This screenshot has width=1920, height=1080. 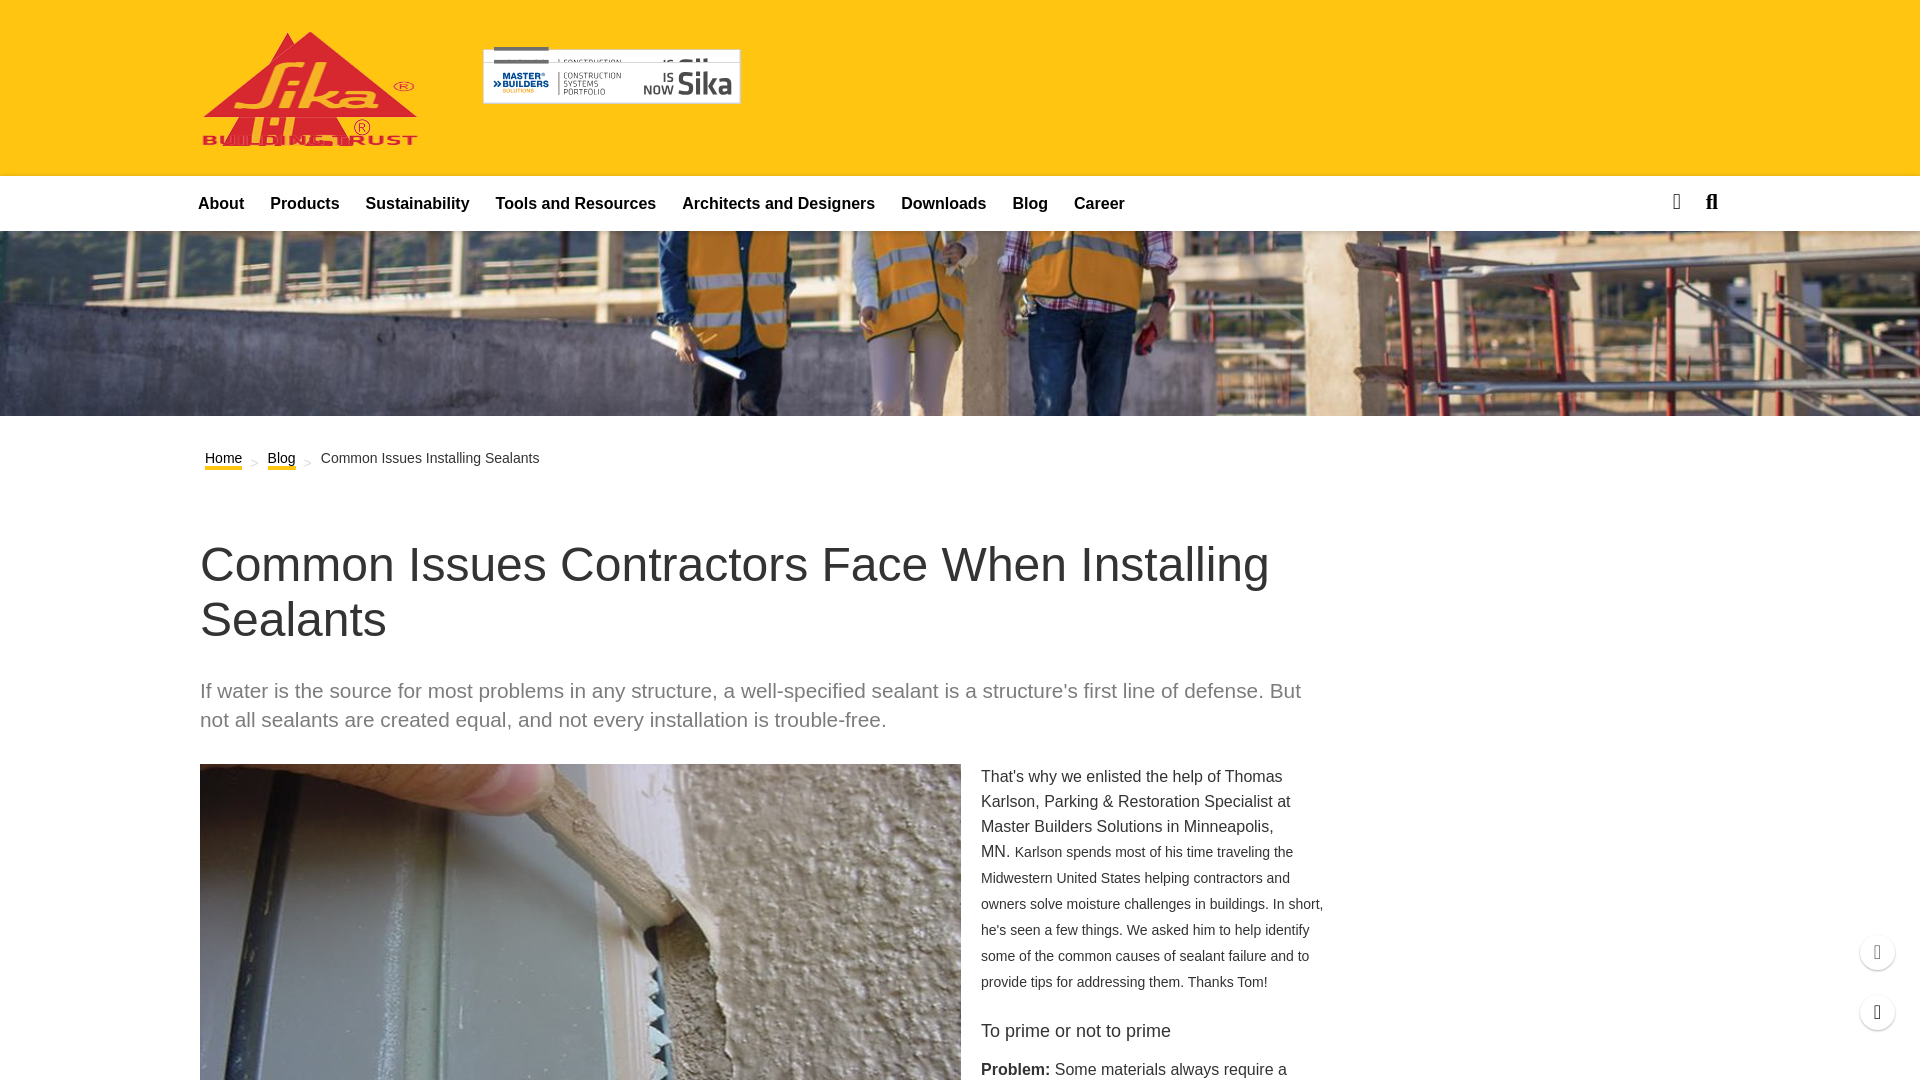 What do you see at coordinates (310, 133) in the screenshot?
I see `North America` at bounding box center [310, 133].